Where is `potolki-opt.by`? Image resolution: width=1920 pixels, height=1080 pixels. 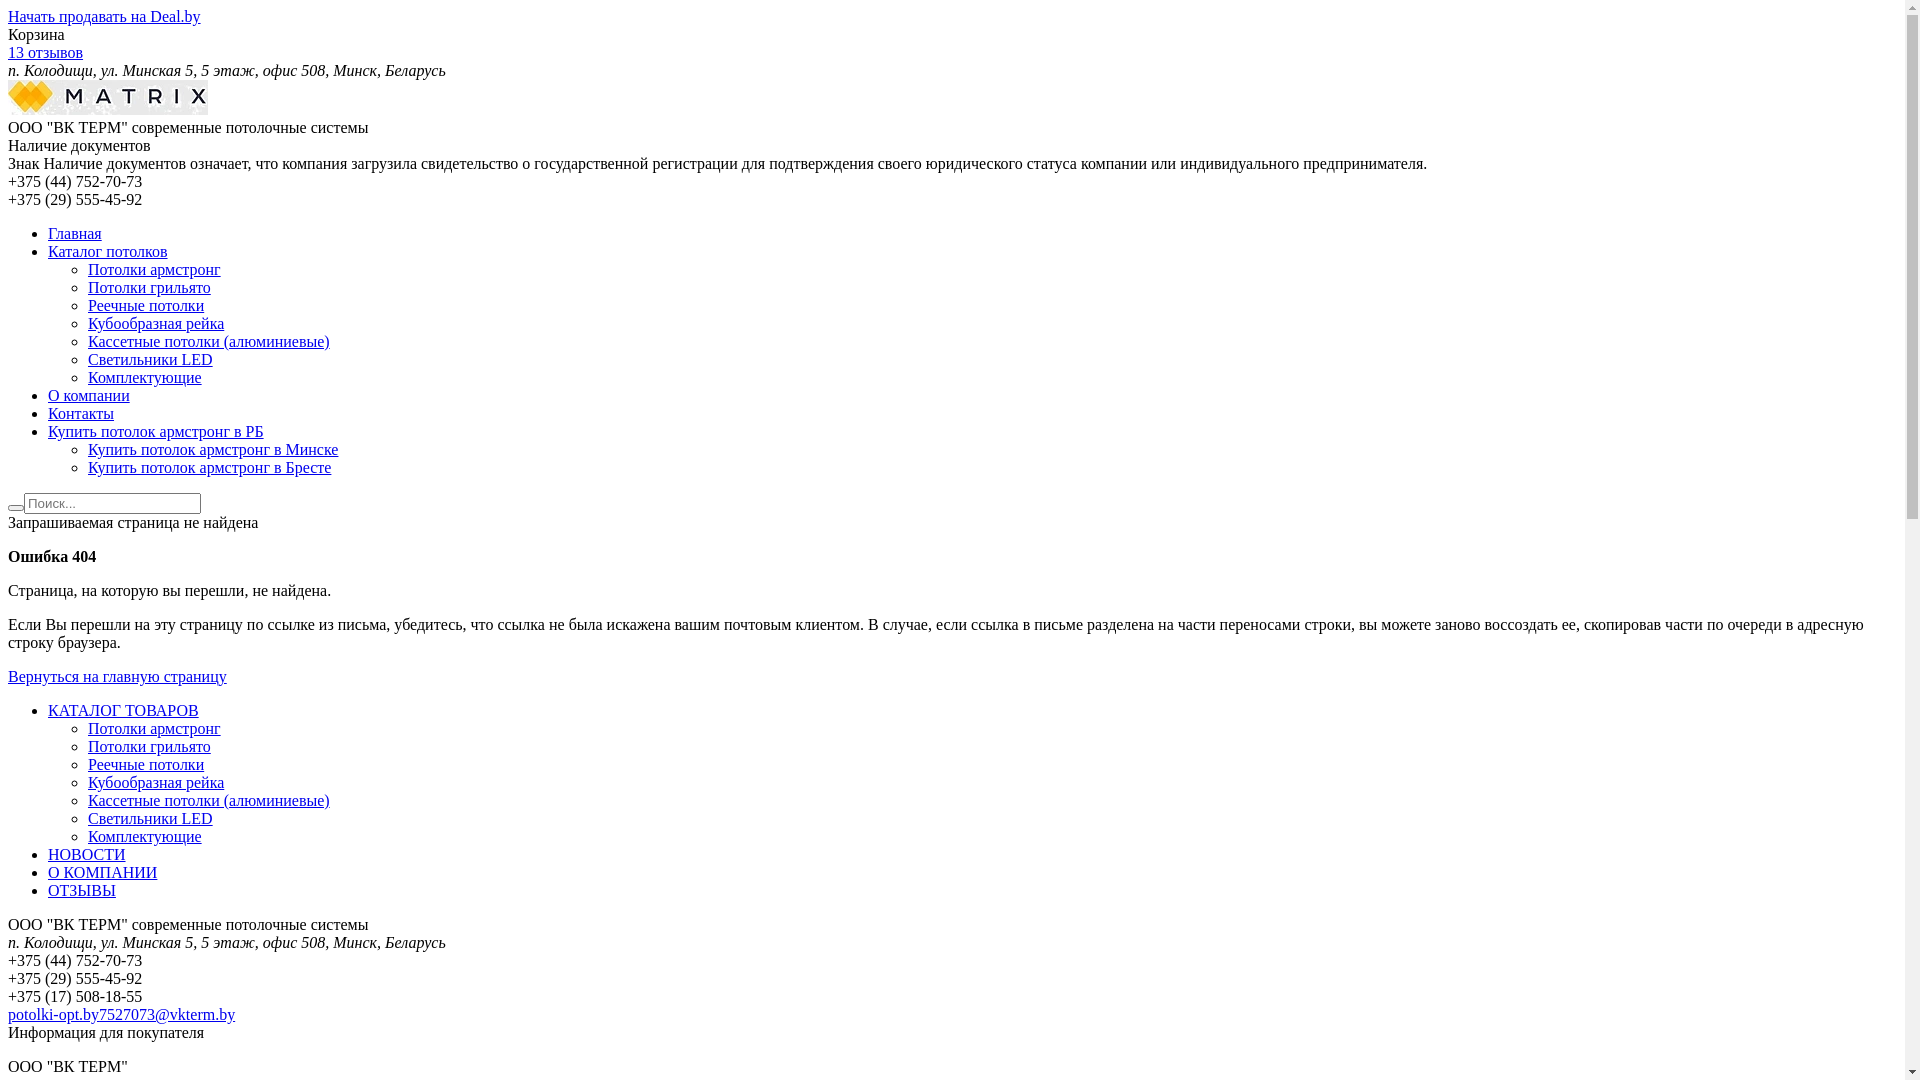 potolki-opt.by is located at coordinates (54, 1014).